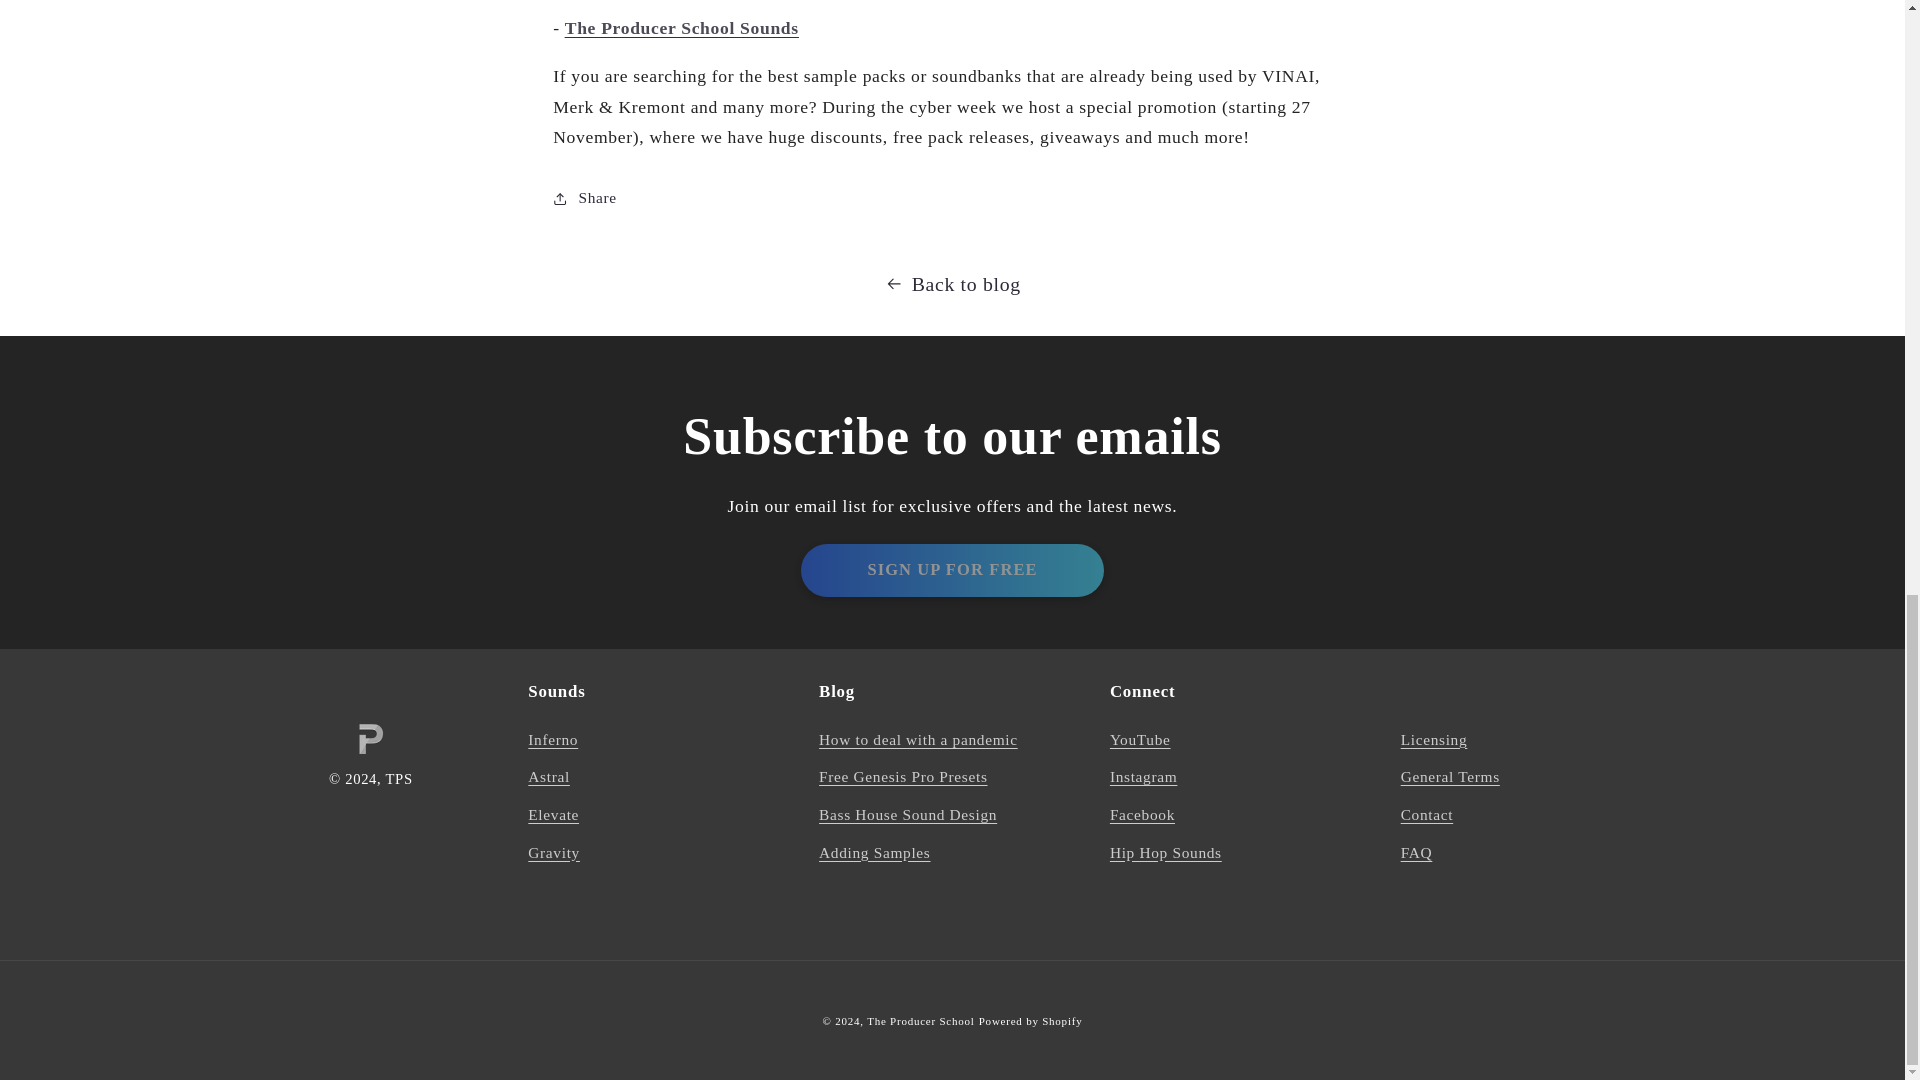  Describe the element at coordinates (554, 852) in the screenshot. I see `Gravity` at that location.